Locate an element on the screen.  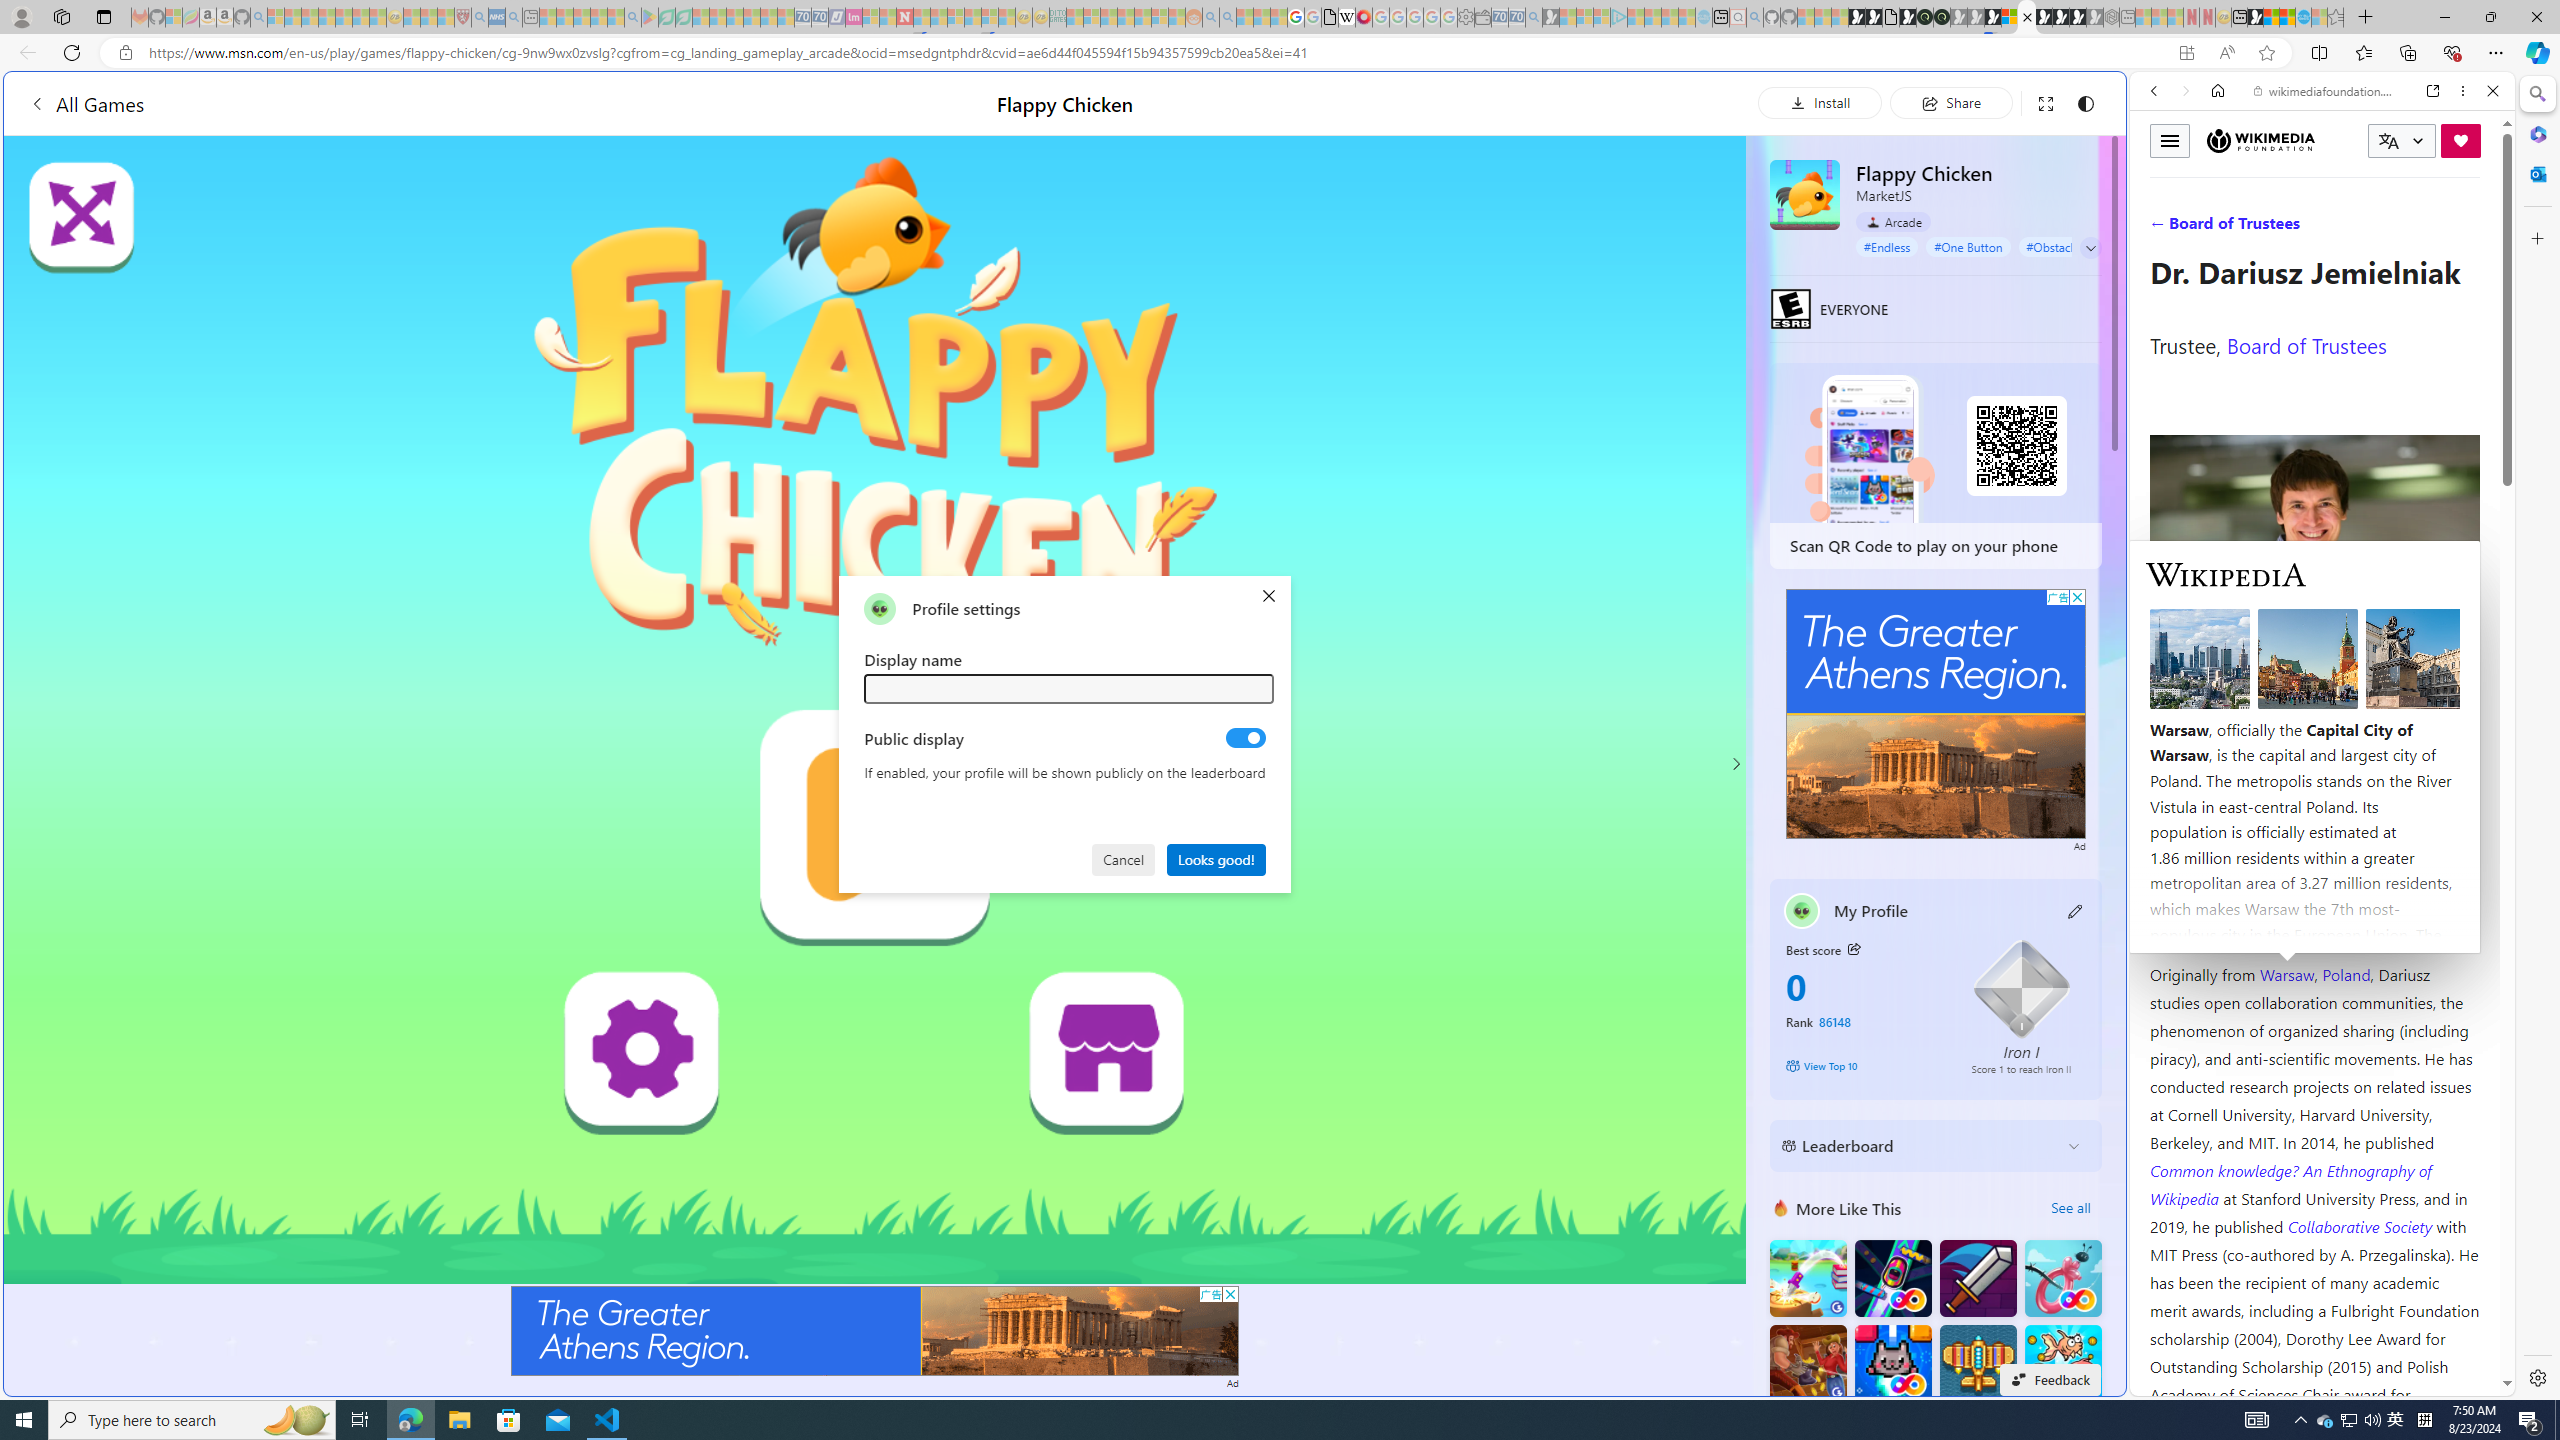
Common knowledge? An Ethnography of Wikipedia is located at coordinates (2290, 1183).